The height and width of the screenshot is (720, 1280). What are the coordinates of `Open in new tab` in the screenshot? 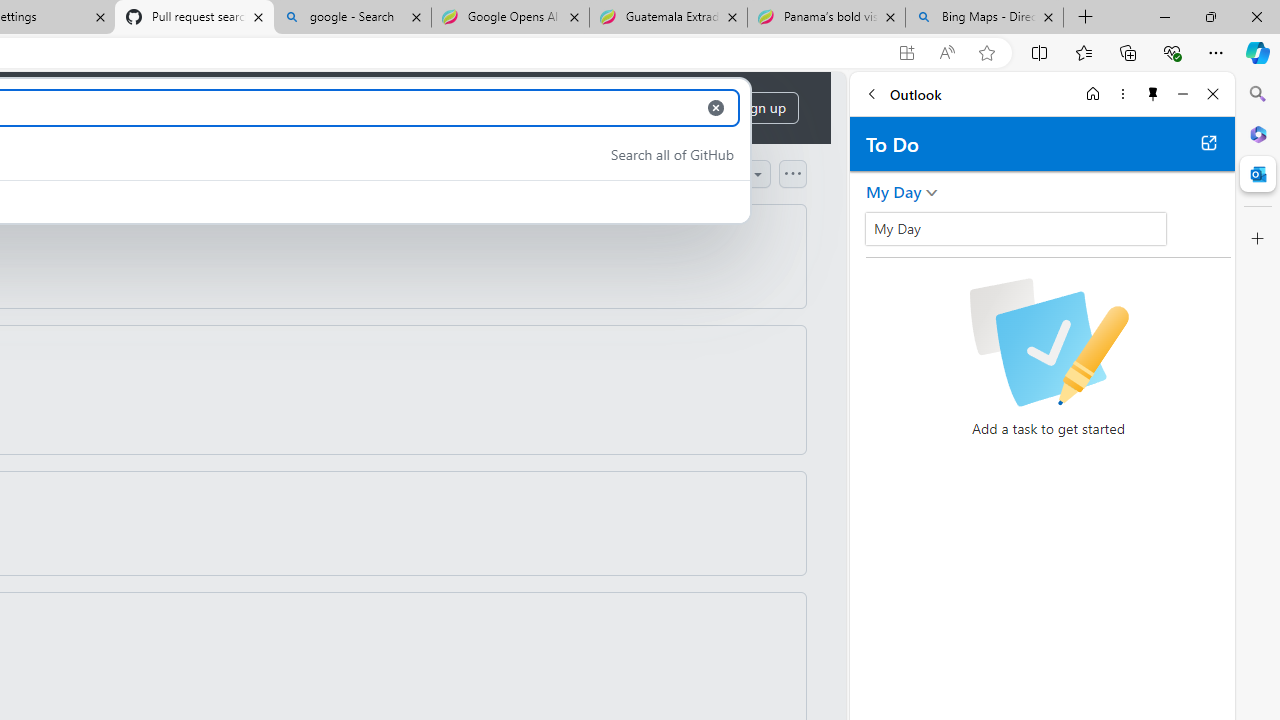 It's located at (1208, 142).